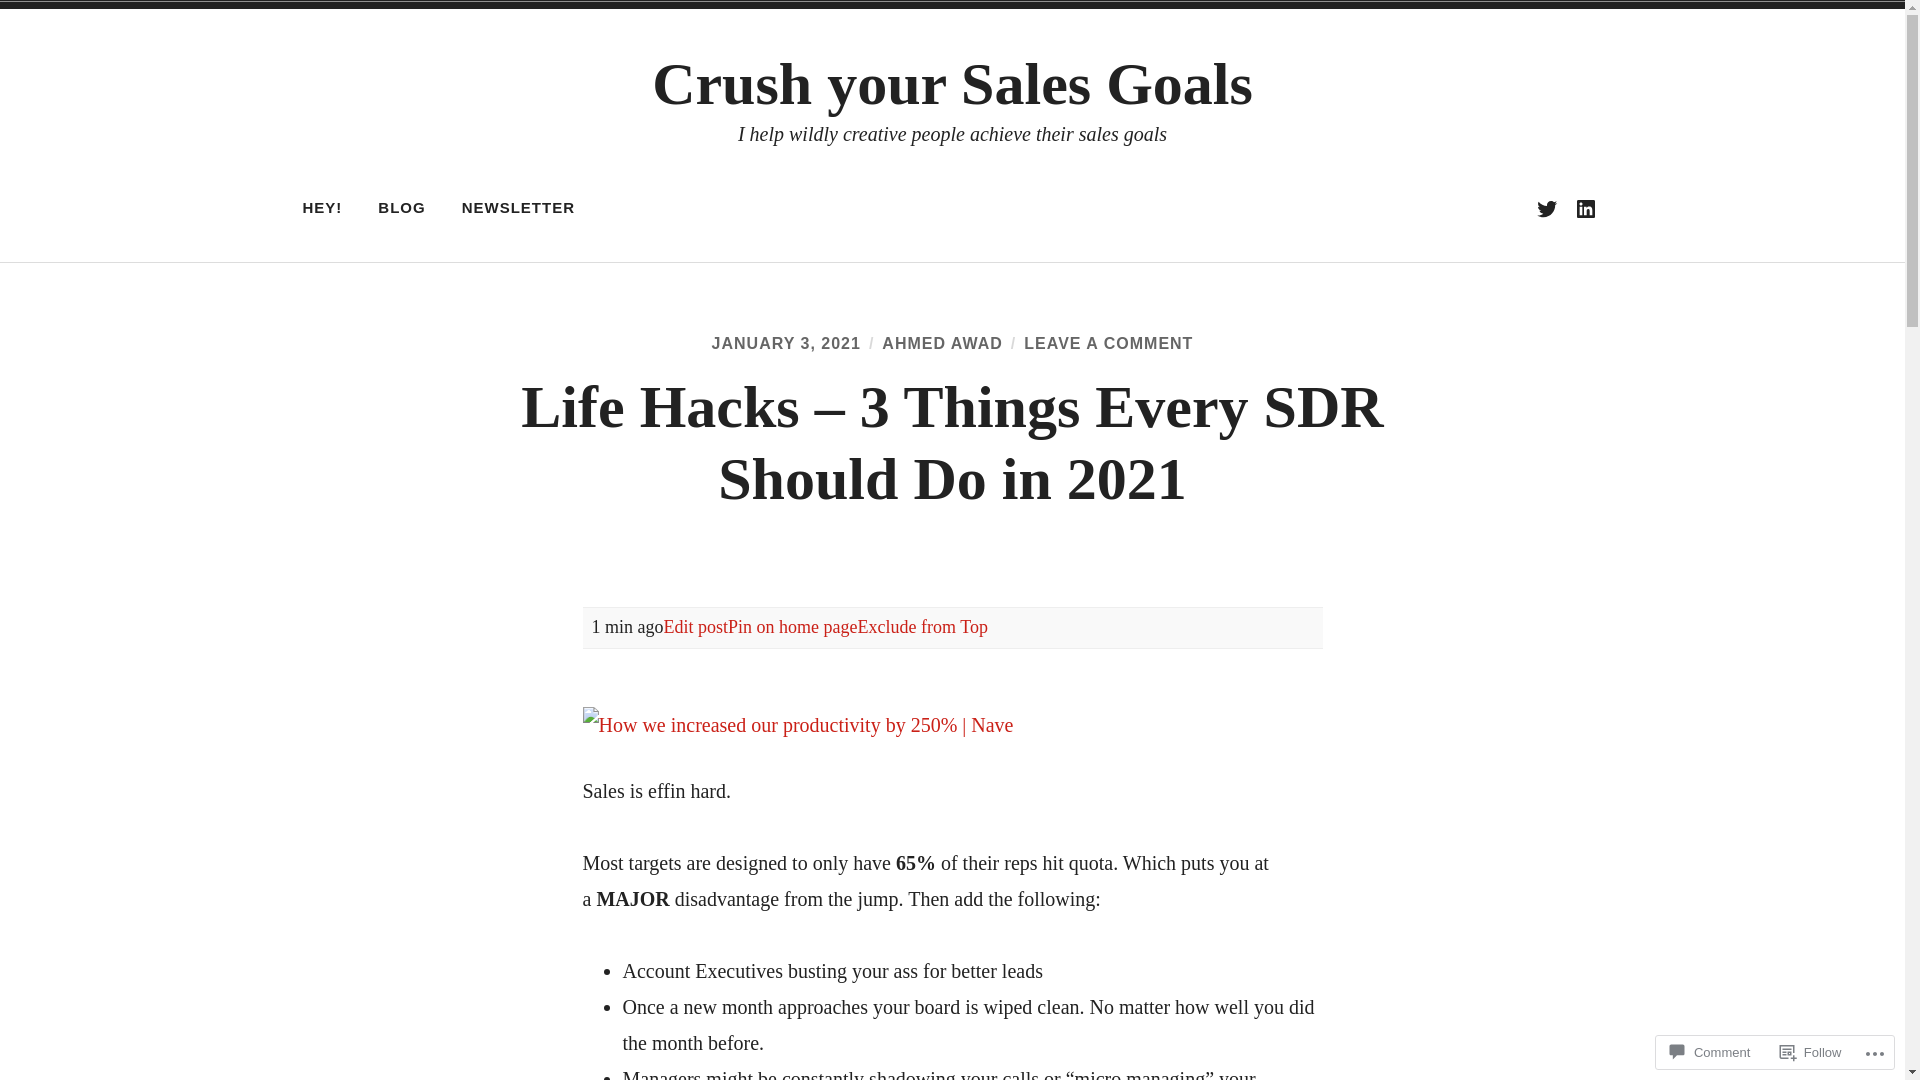 This screenshot has height=1080, width=1920. Describe the element at coordinates (942, 344) in the screenshot. I see `AHMED AWAD` at that location.